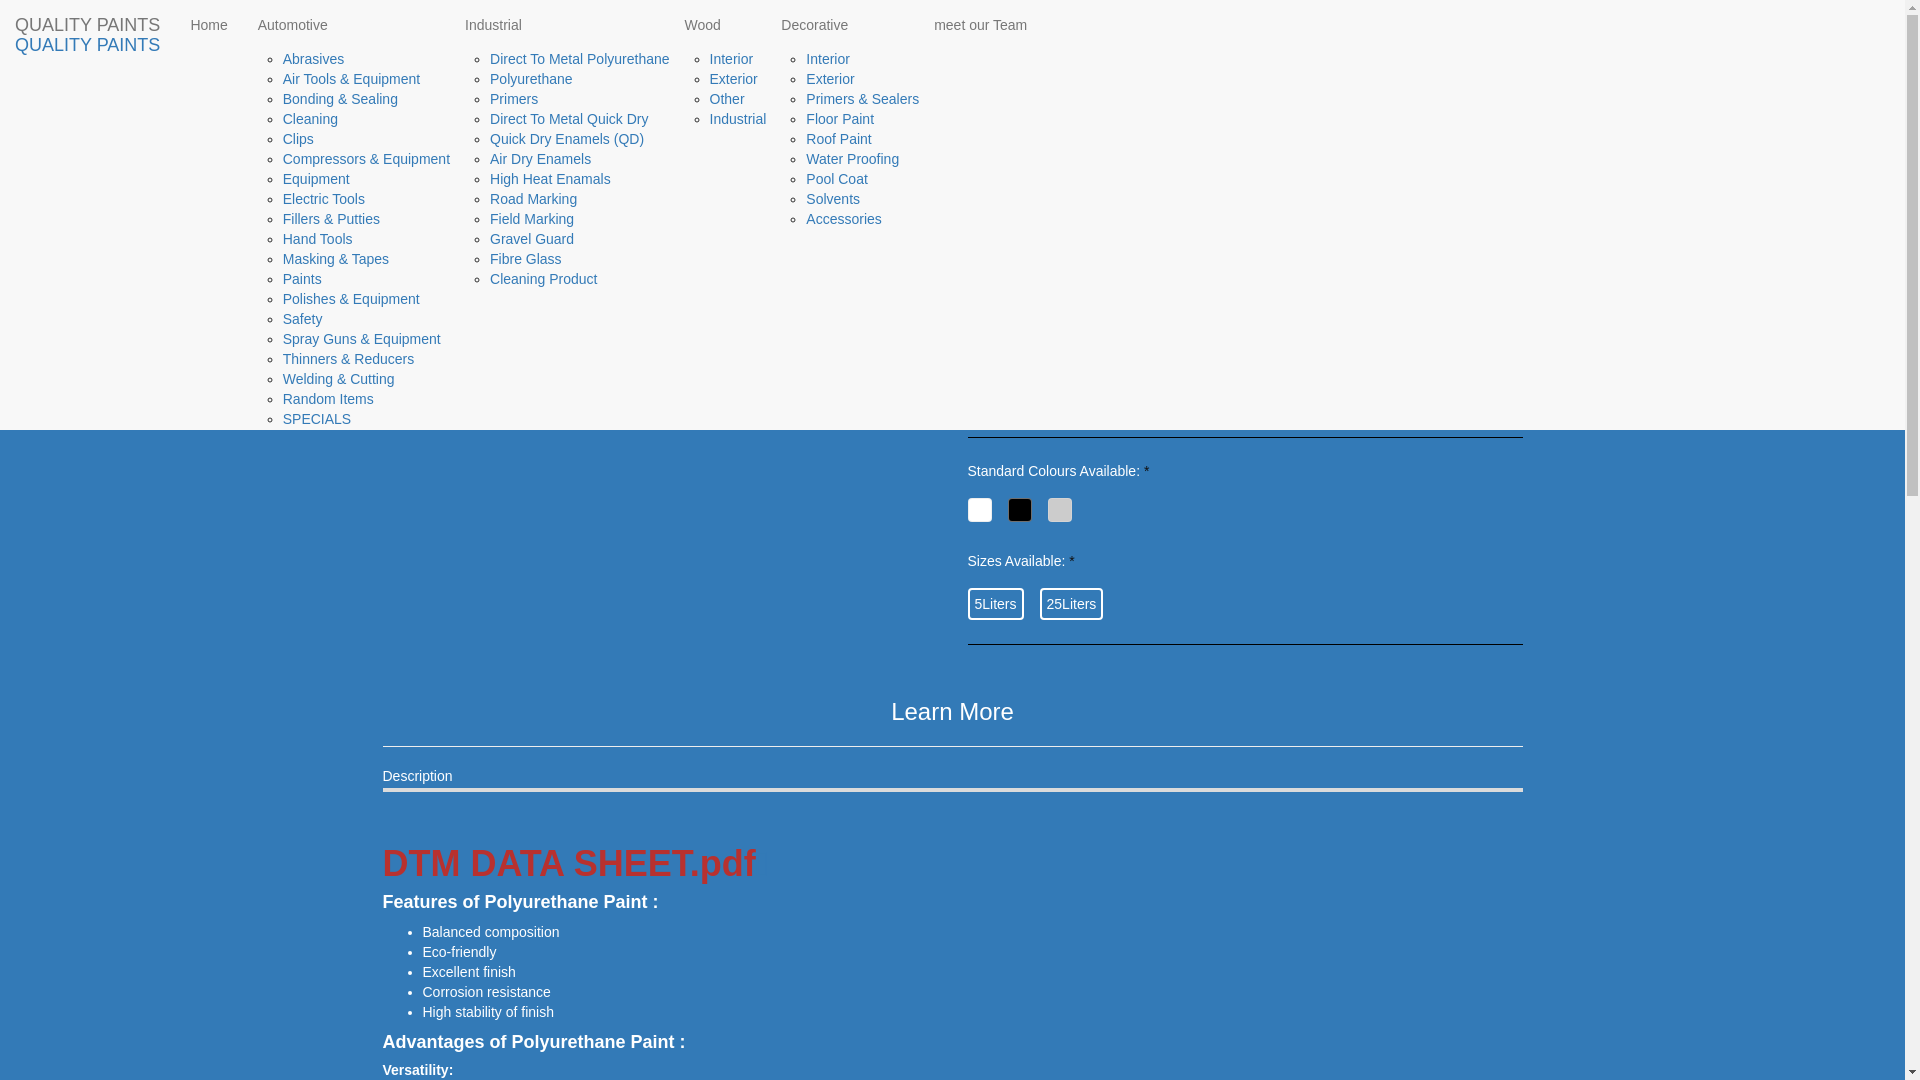 The image size is (1920, 1080). I want to click on Air Dry Enamels, so click(540, 159).